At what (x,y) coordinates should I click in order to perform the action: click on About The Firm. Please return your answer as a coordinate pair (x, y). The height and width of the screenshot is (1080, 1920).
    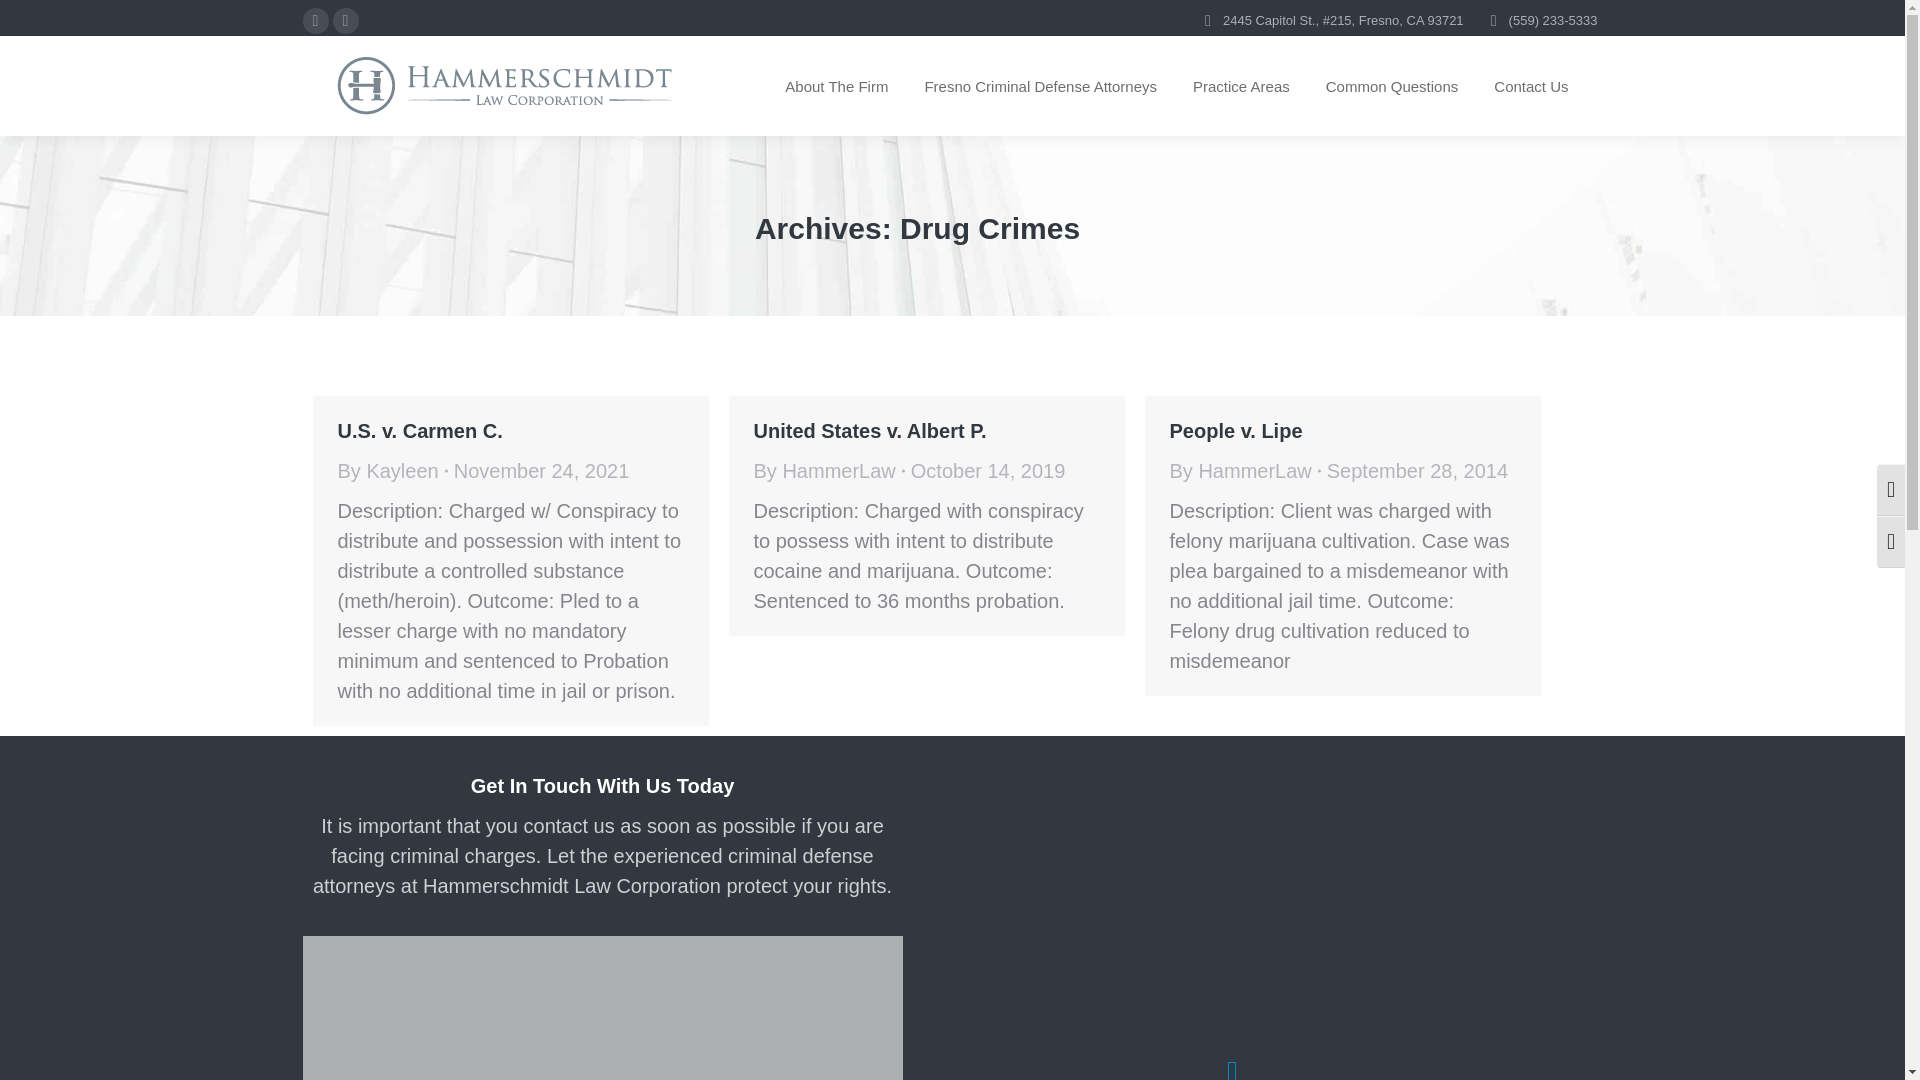
    Looking at the image, I should click on (836, 86).